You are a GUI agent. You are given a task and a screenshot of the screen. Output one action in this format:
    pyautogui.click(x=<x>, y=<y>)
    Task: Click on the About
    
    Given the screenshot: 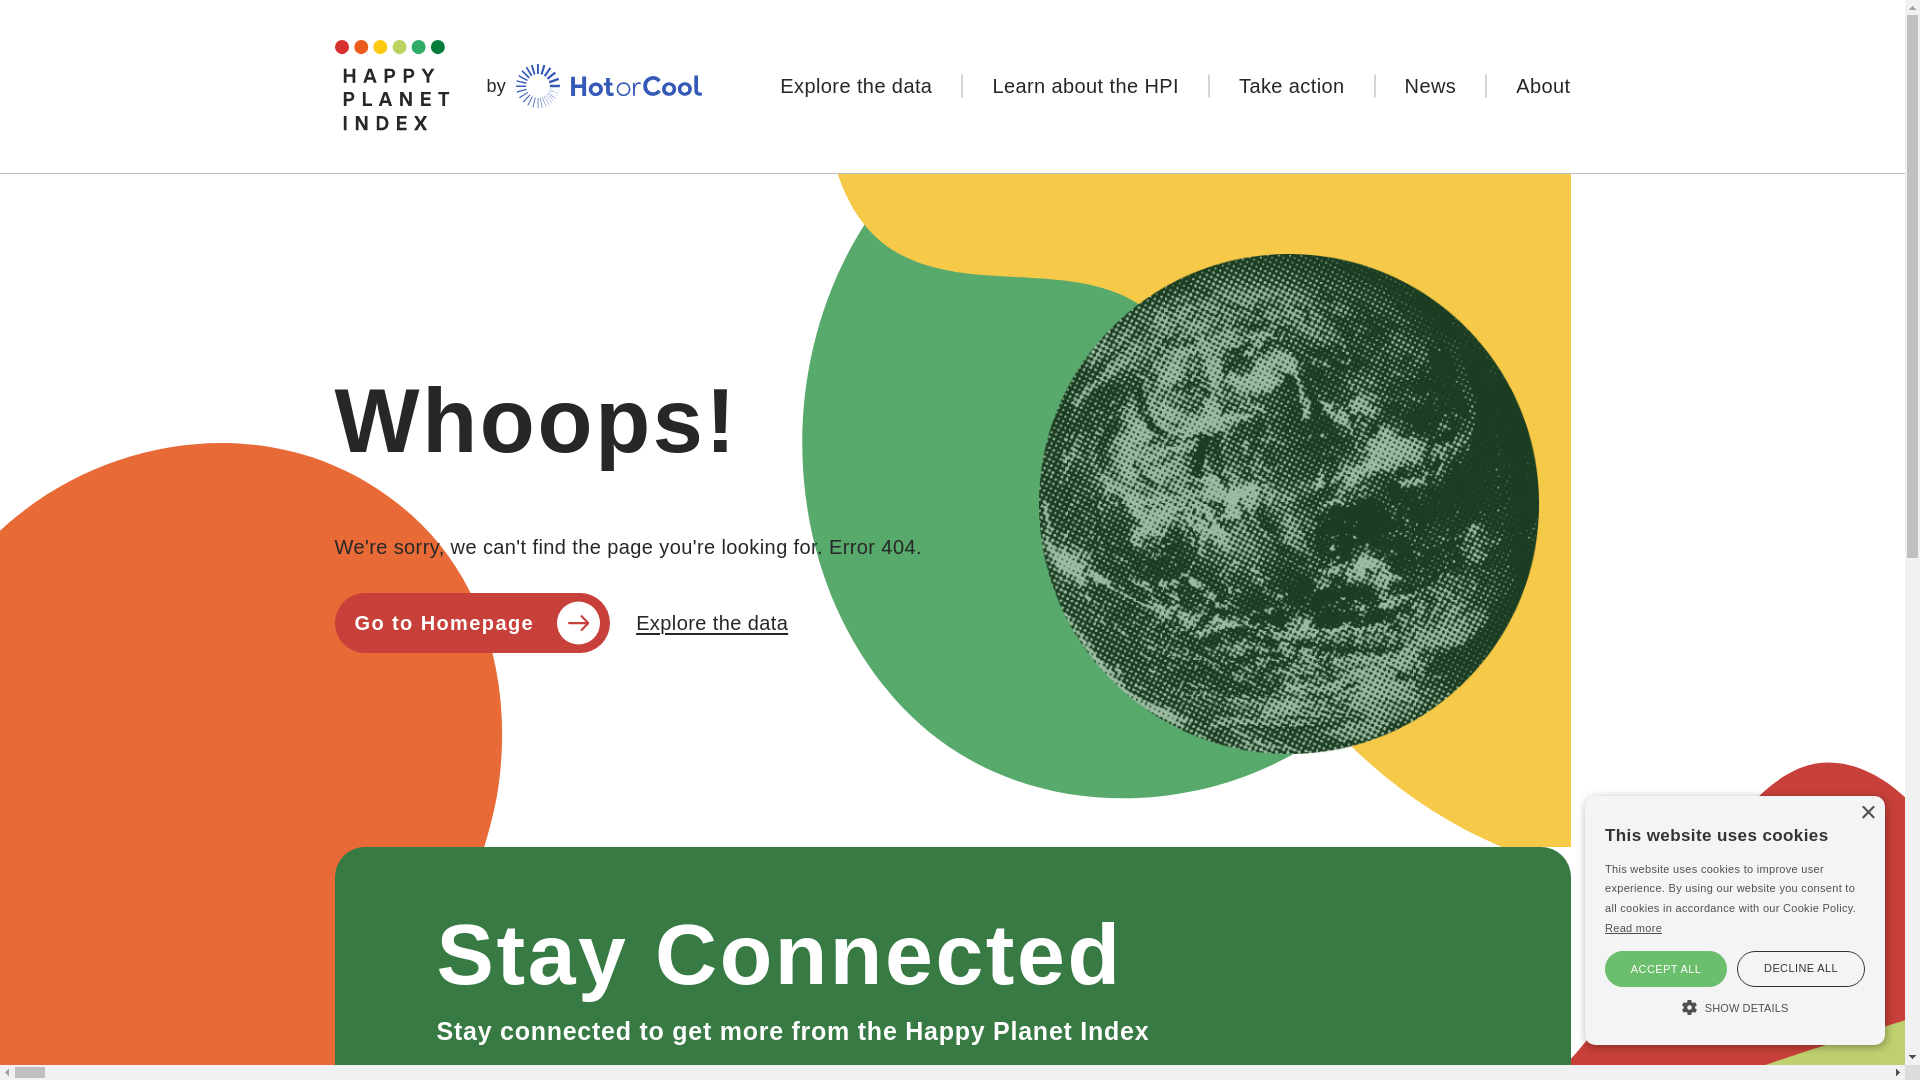 What is the action you would take?
    pyautogui.click(x=1528, y=86)
    